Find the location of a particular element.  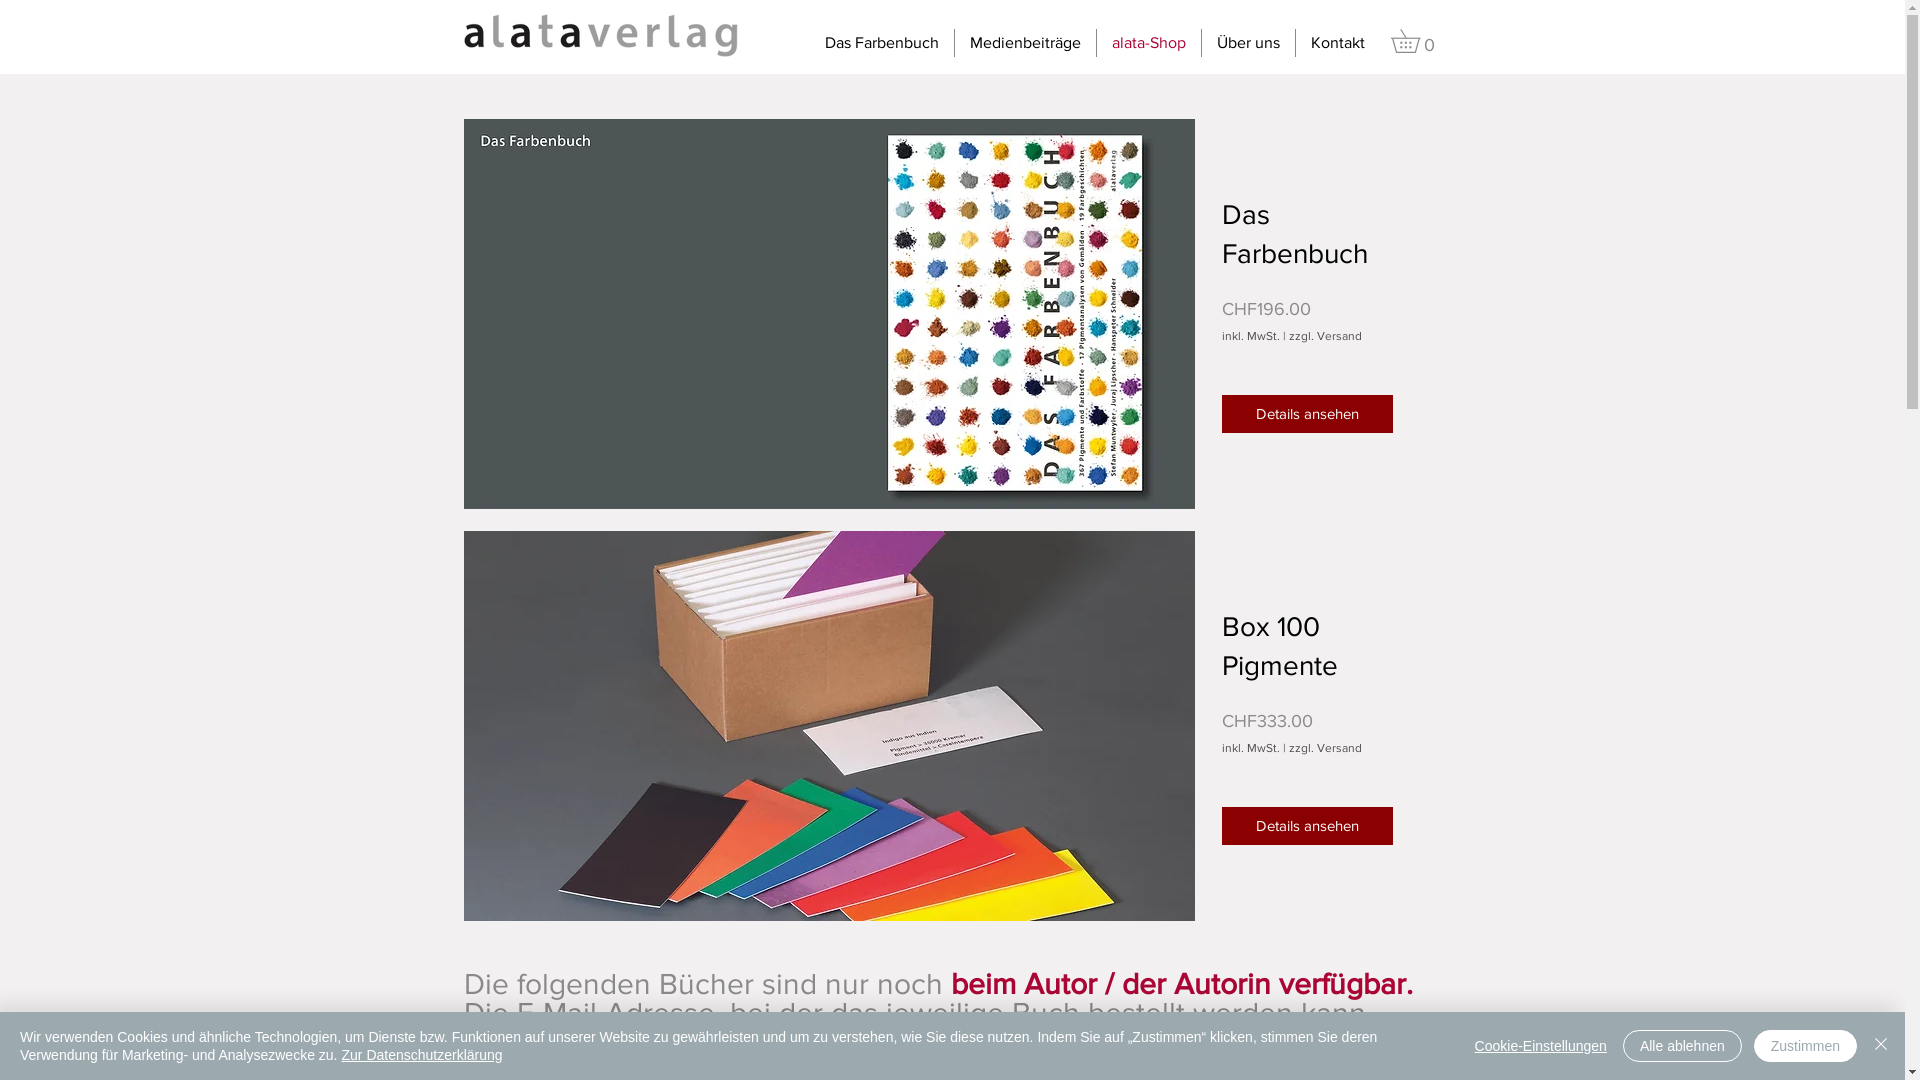

alata-Shop is located at coordinates (1148, 43).